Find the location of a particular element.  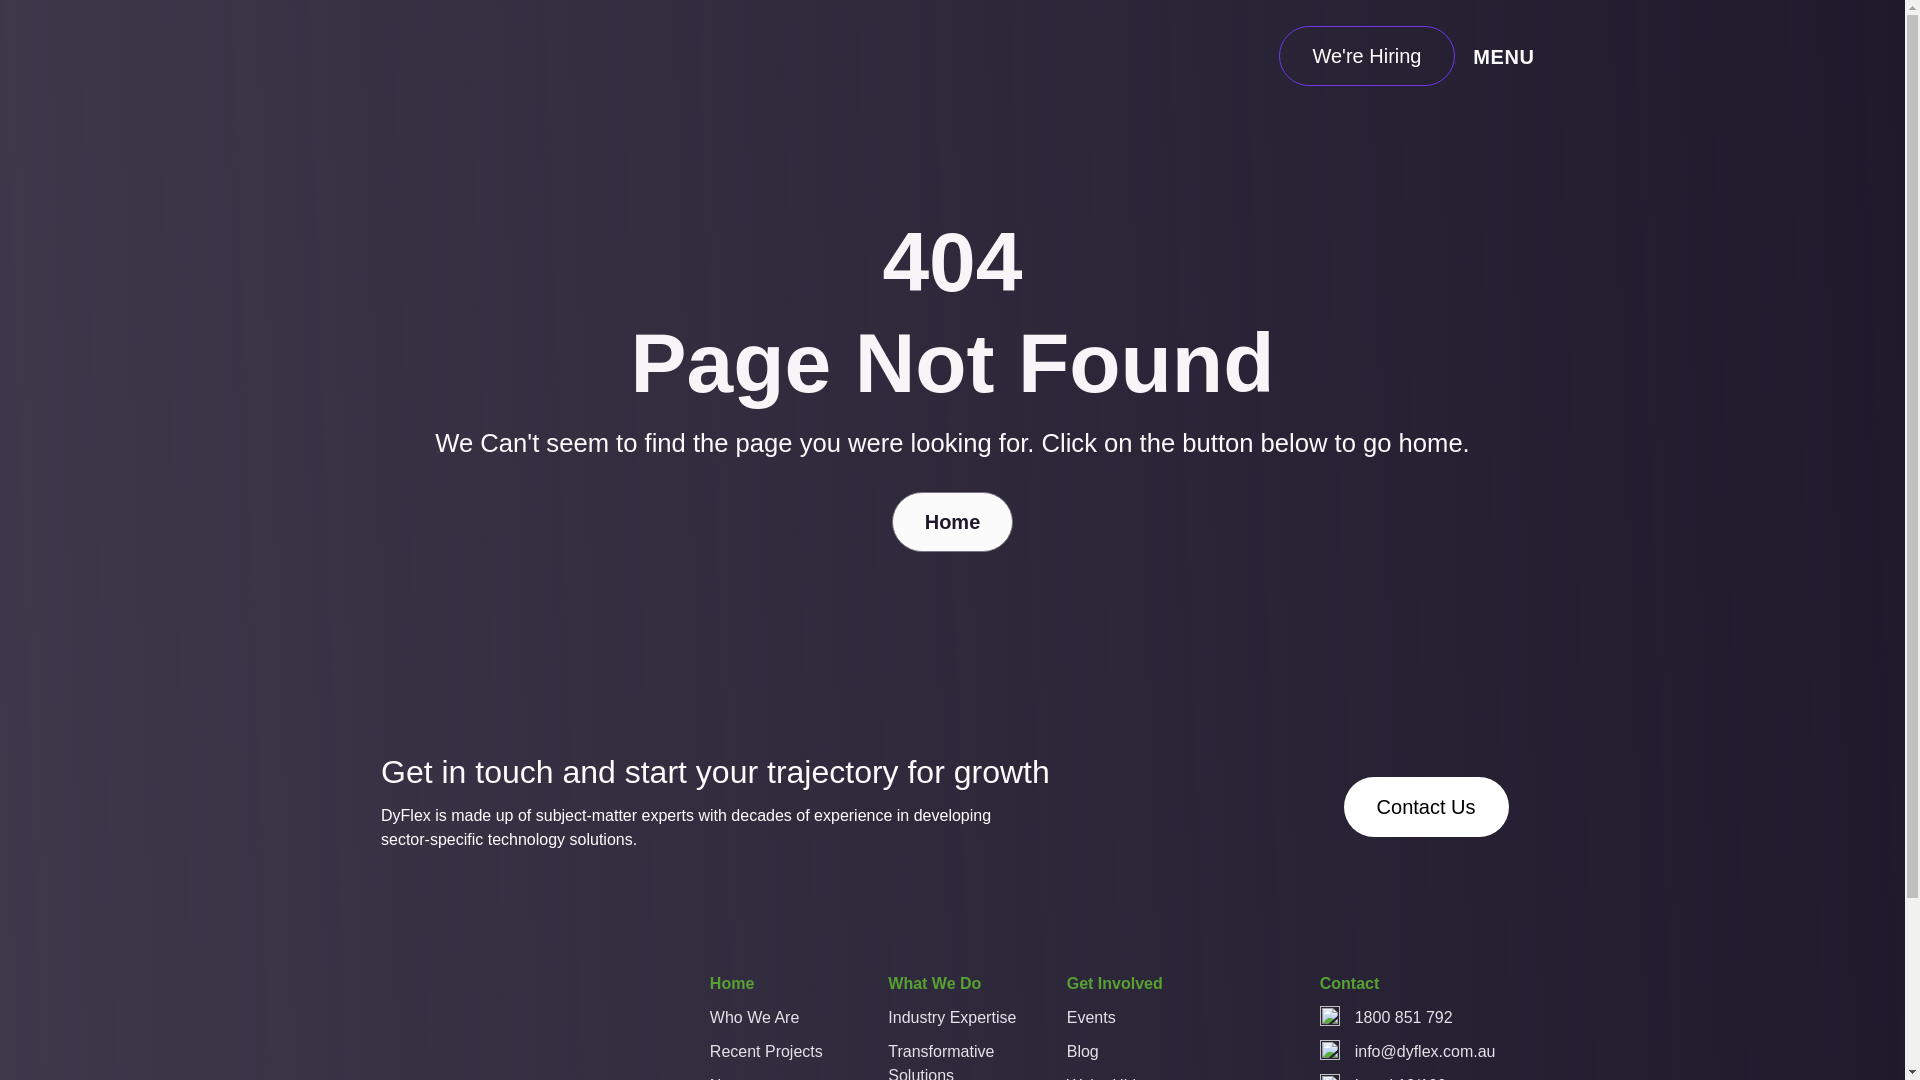

Who We Are is located at coordinates (774, 1023).